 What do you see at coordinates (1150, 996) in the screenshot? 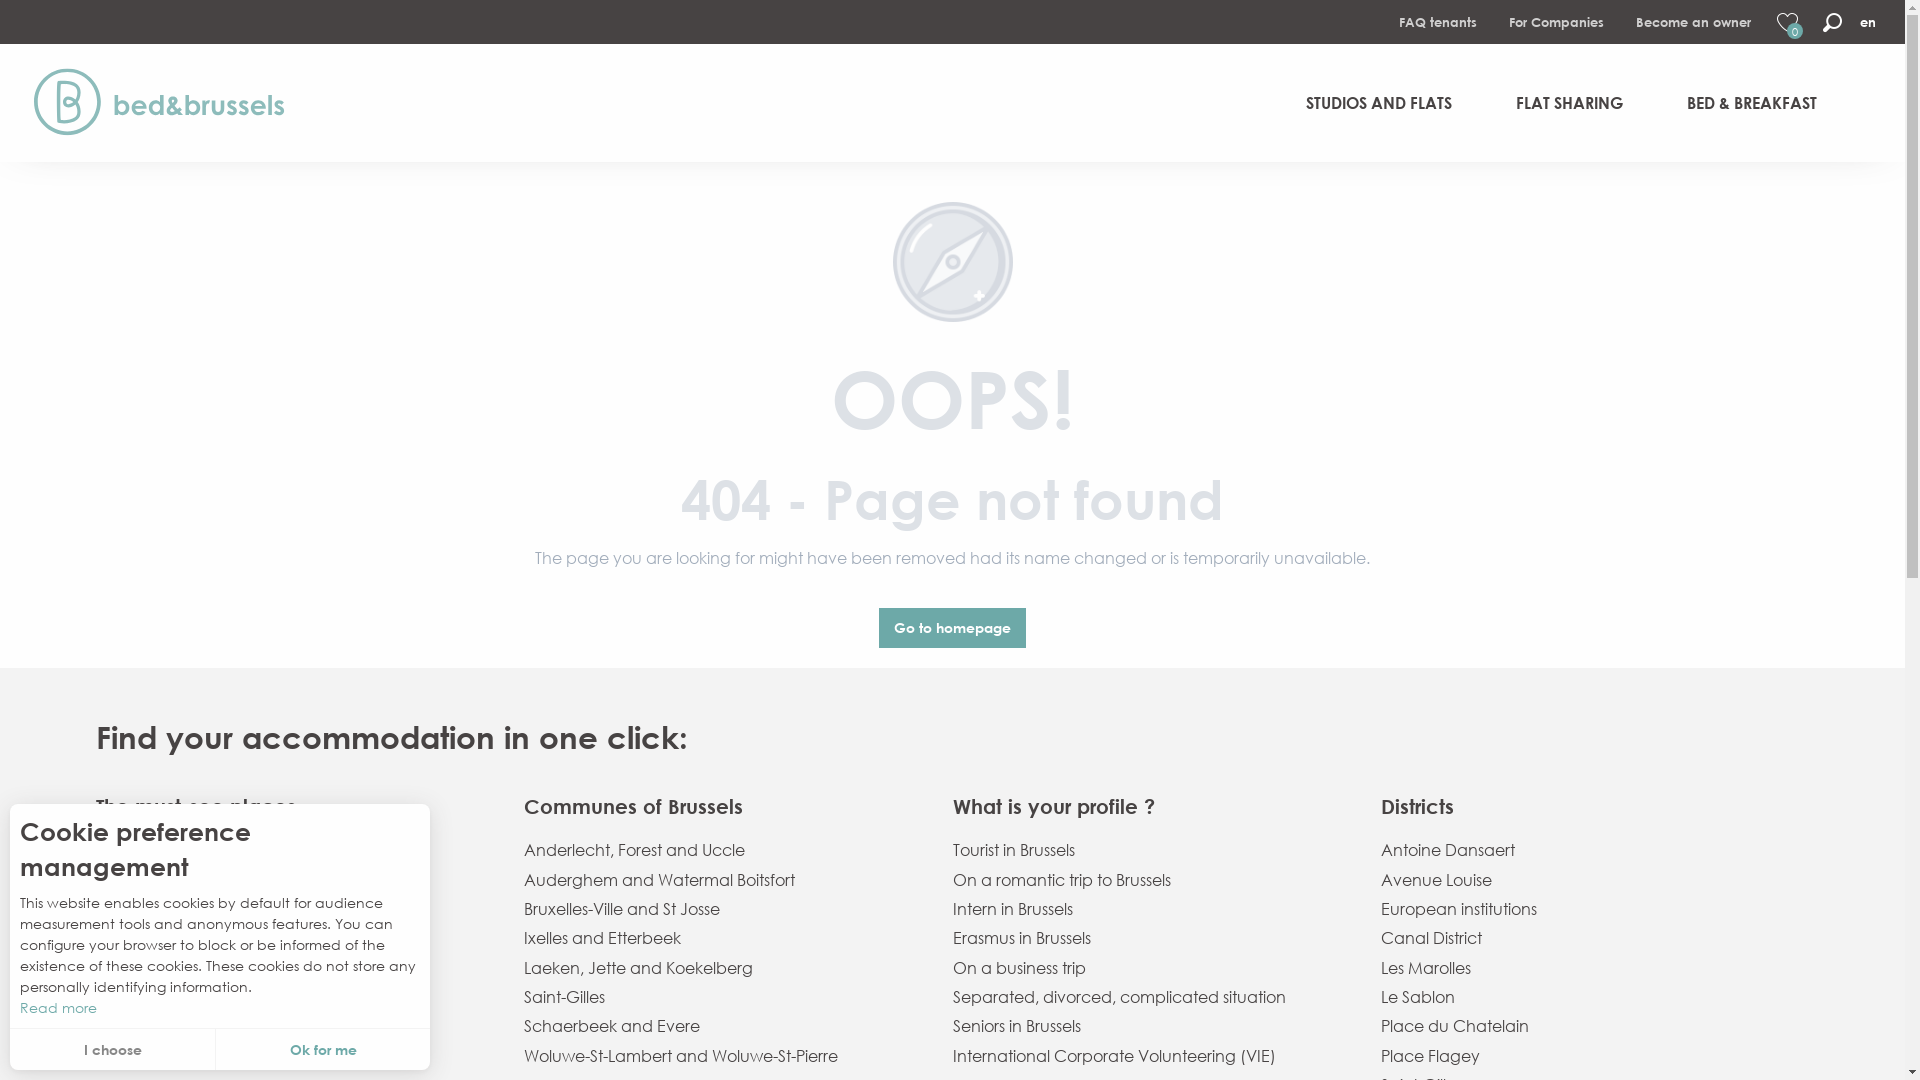
I see `Separated, divorced, complicated situation` at bounding box center [1150, 996].